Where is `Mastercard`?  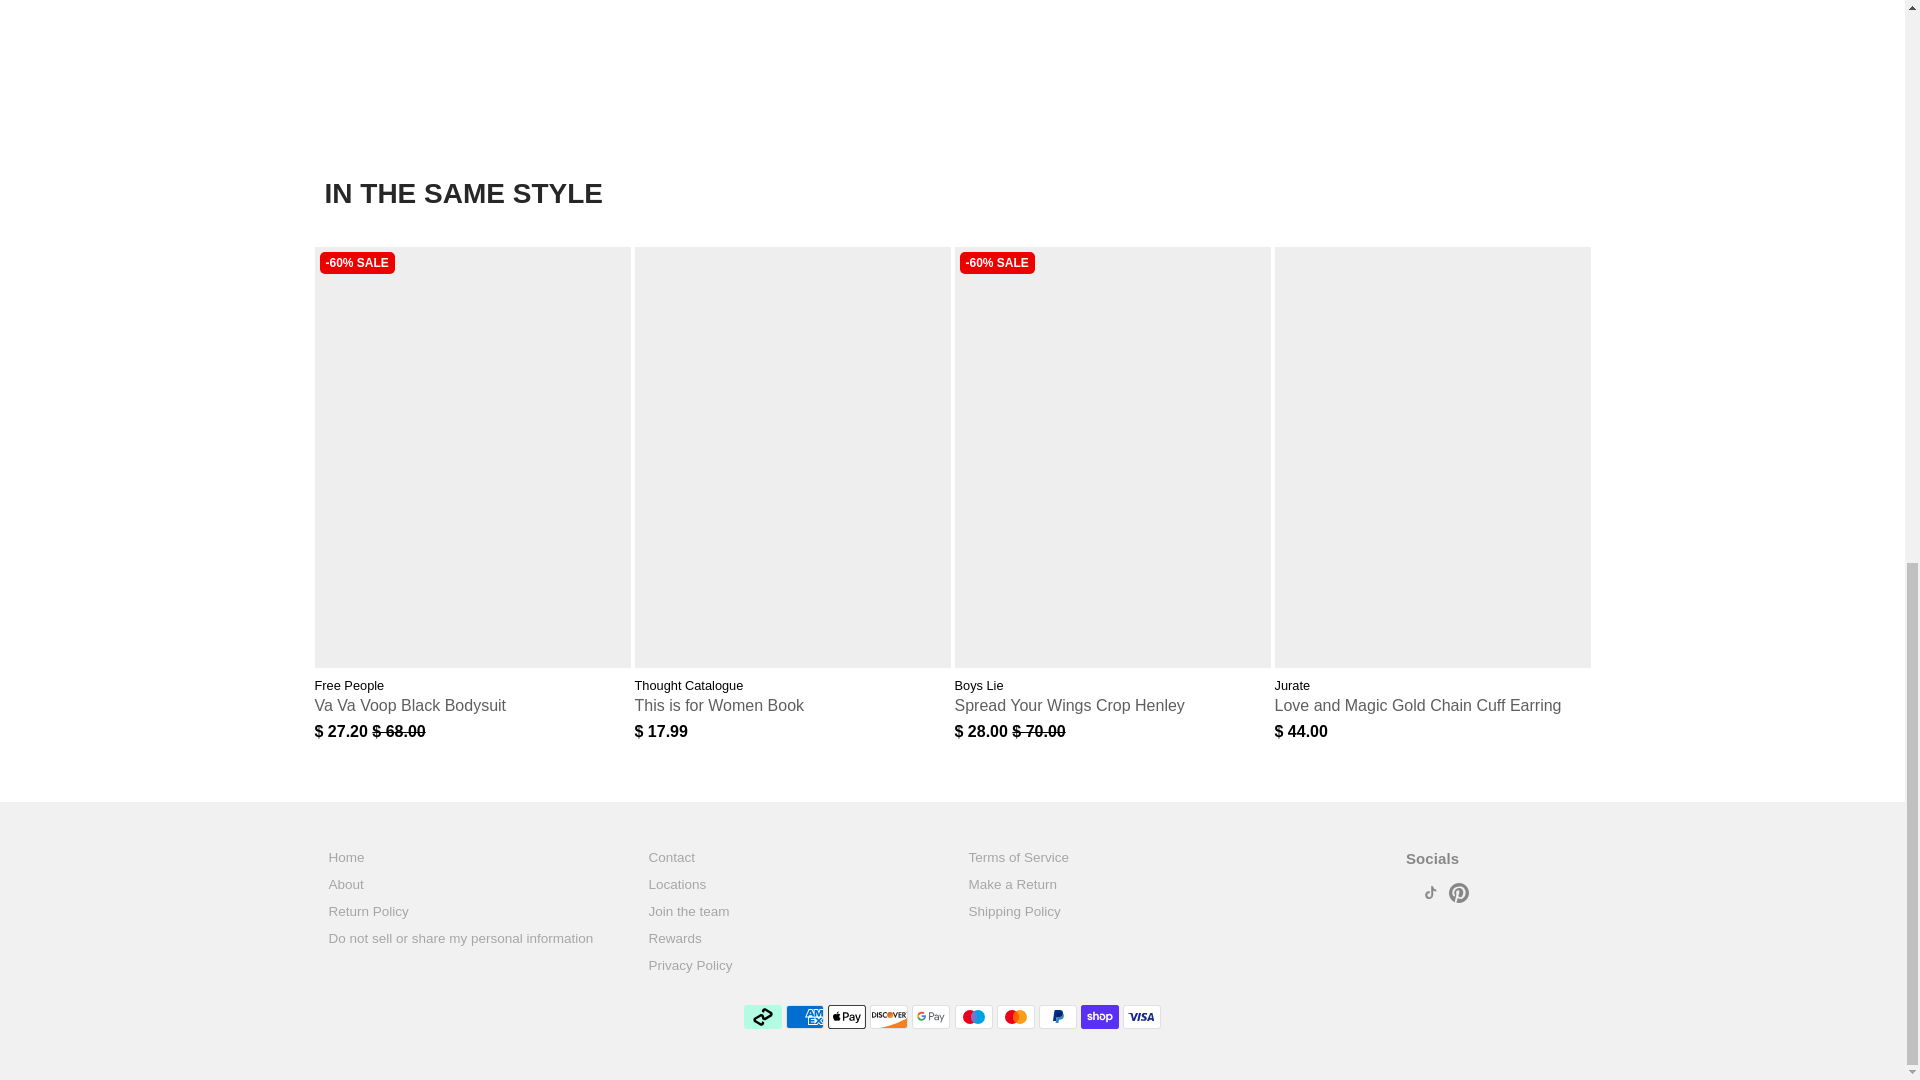
Mastercard is located at coordinates (1015, 1017).